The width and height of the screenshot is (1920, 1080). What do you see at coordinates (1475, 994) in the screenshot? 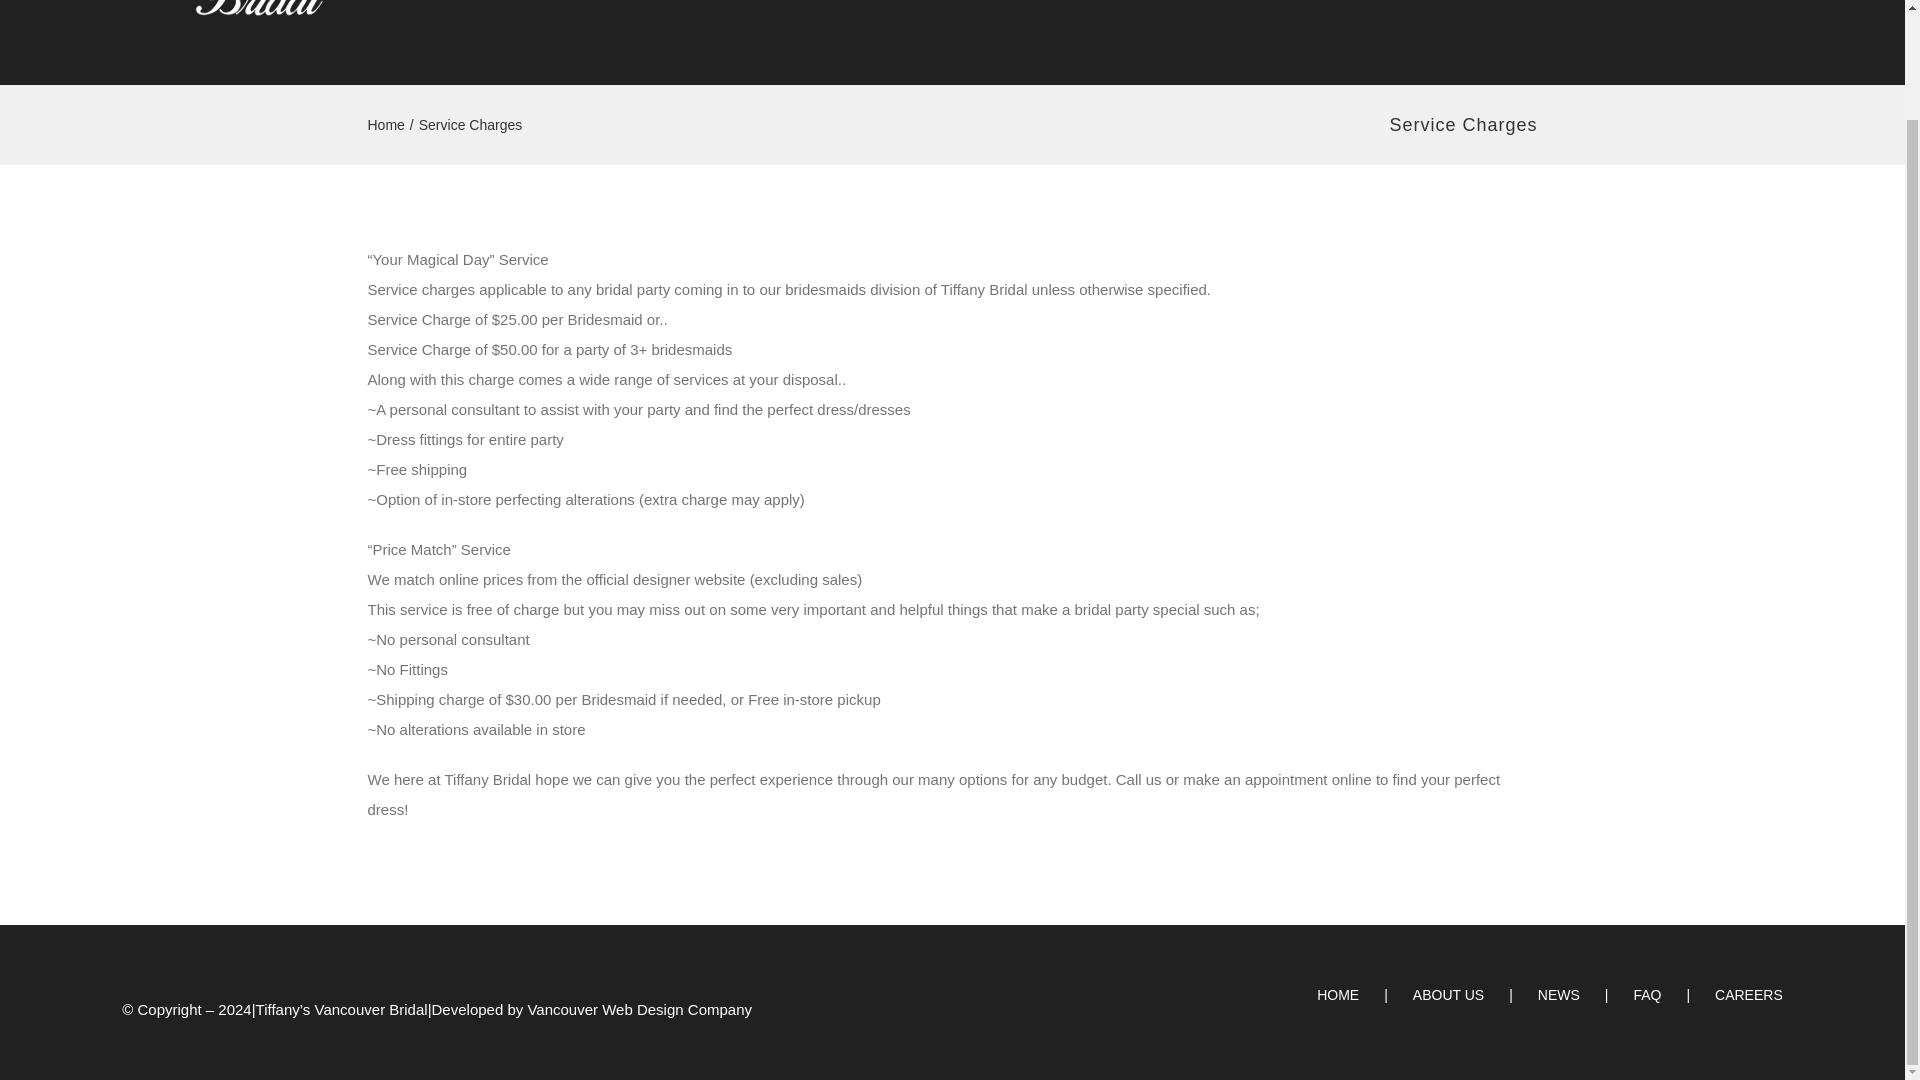
I see `ABOUT US` at bounding box center [1475, 994].